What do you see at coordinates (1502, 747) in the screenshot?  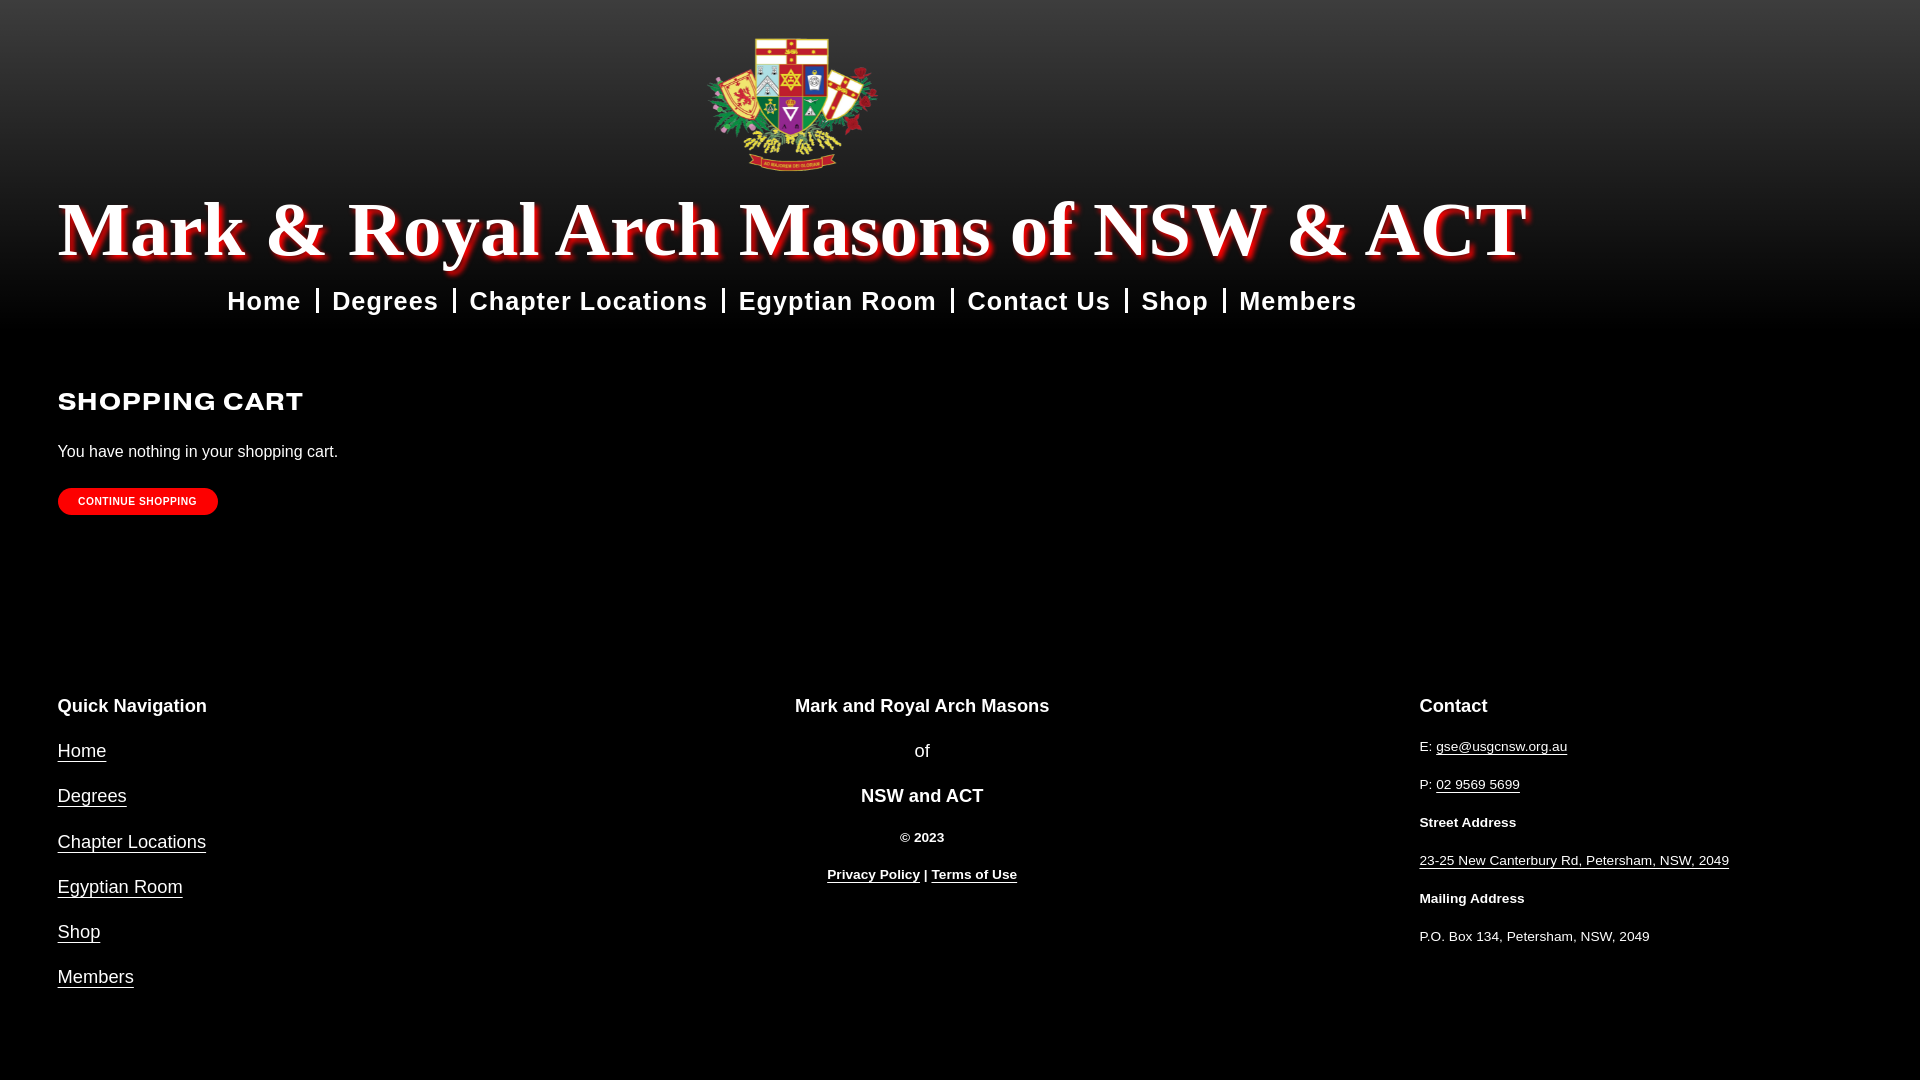 I see `gse@usgcnsw.org.au` at bounding box center [1502, 747].